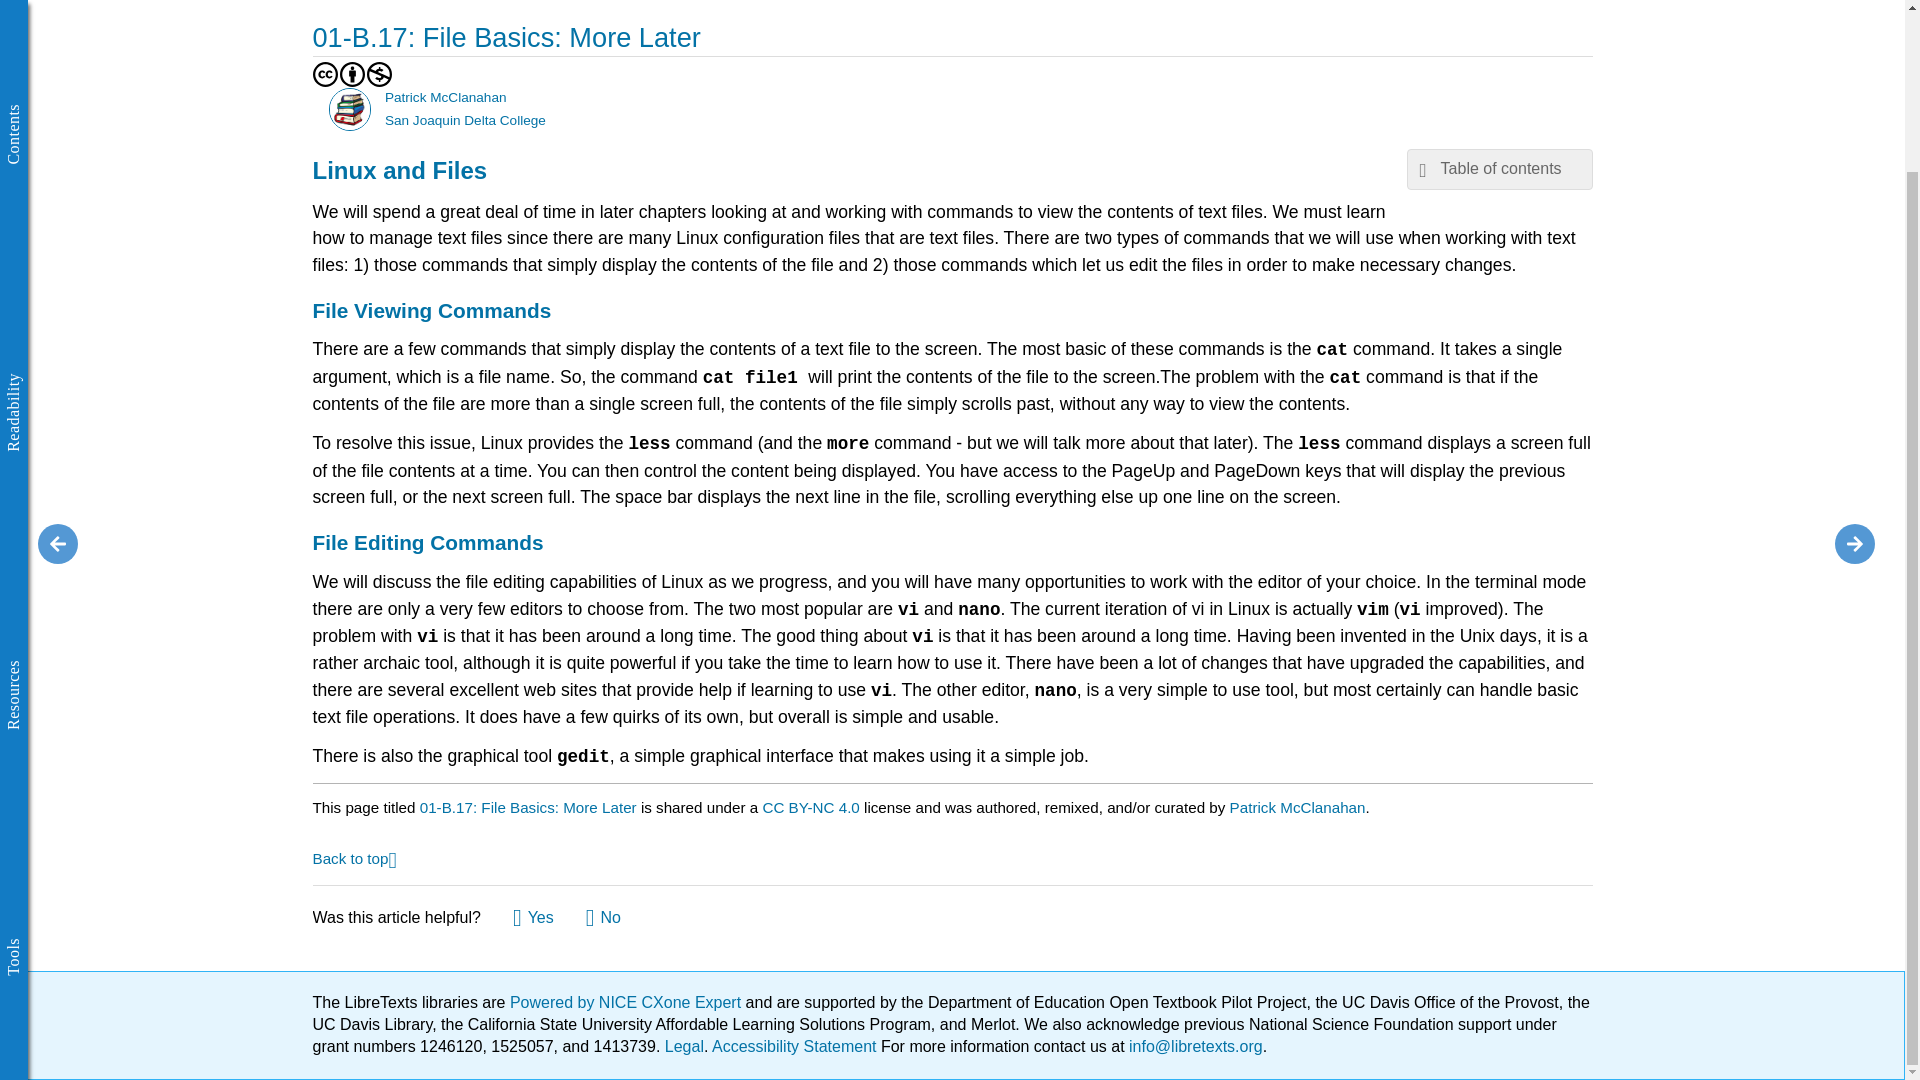  I want to click on CC, so click(325, 74).